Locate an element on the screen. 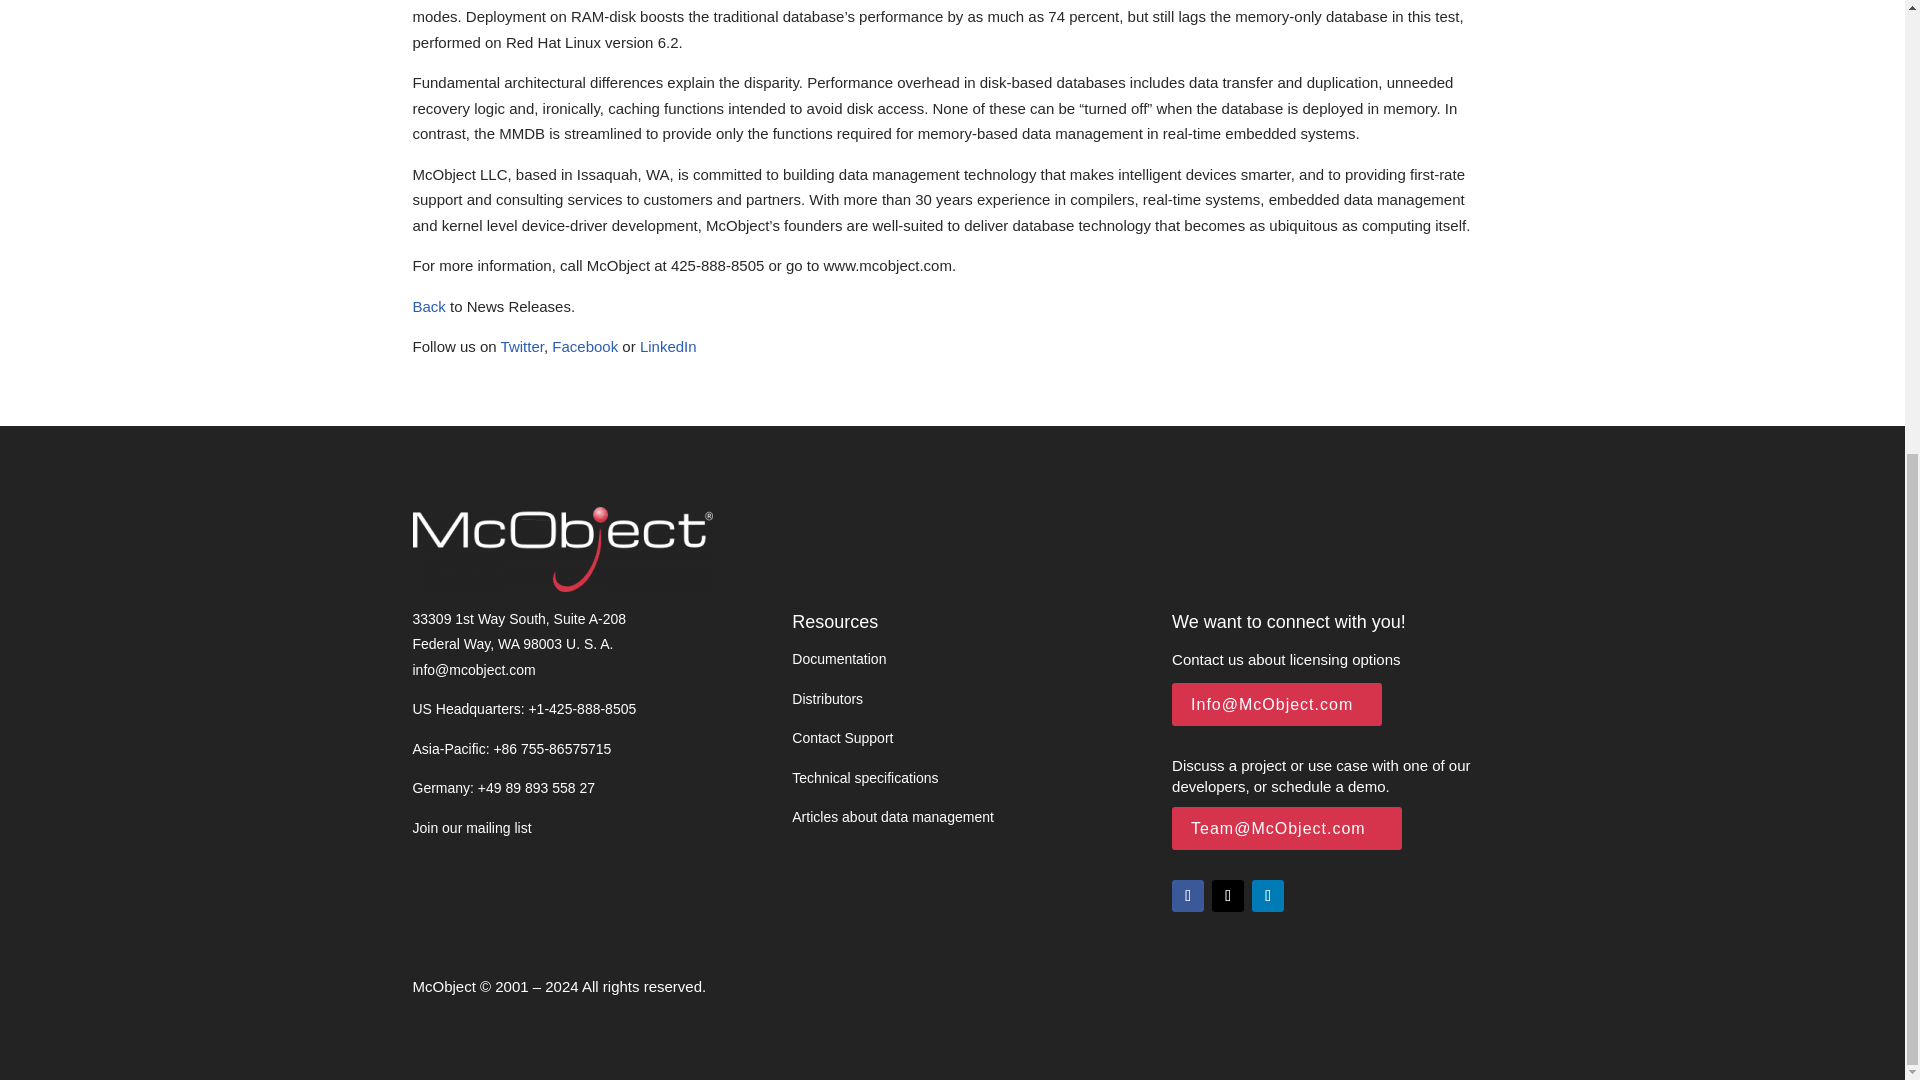 The width and height of the screenshot is (1920, 1080). Follow on X is located at coordinates (1228, 896).